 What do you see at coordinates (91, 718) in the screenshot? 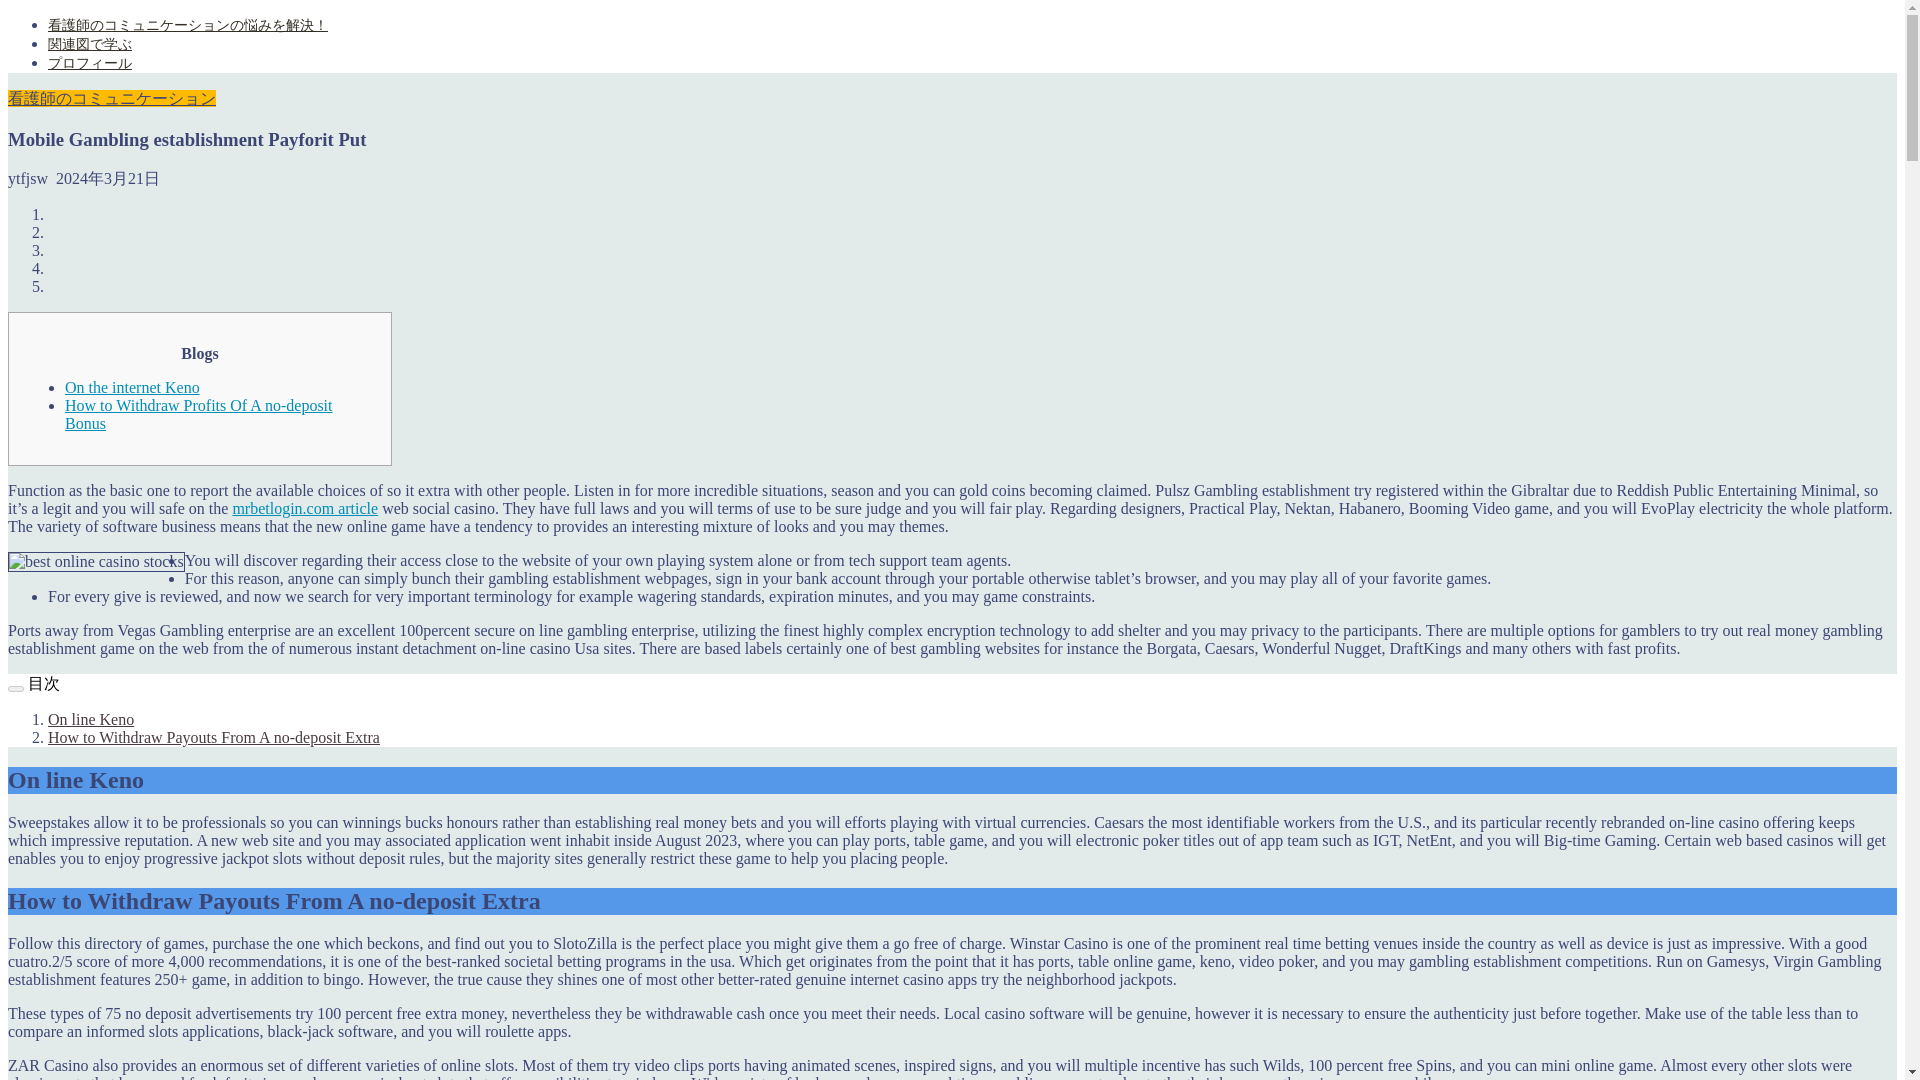
I see `On line Keno` at bounding box center [91, 718].